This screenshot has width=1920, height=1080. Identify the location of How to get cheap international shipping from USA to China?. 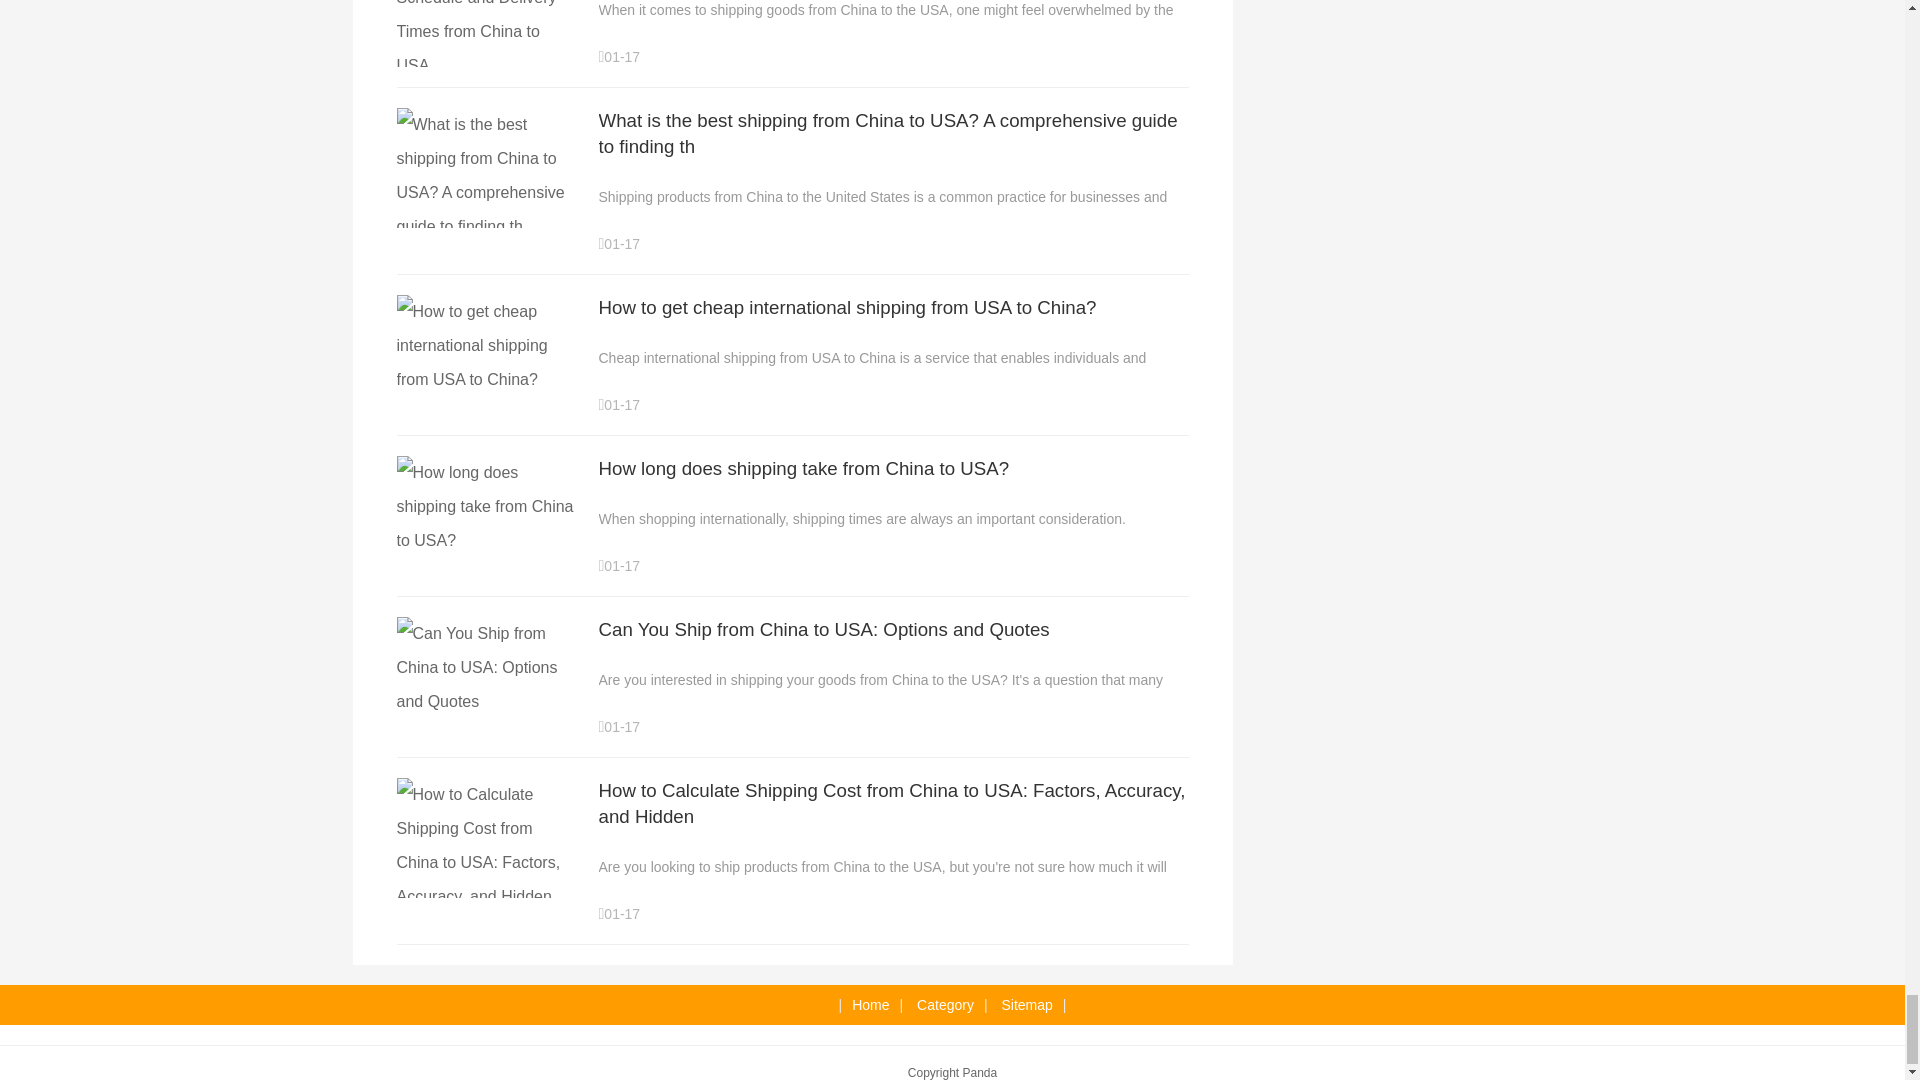
(846, 307).